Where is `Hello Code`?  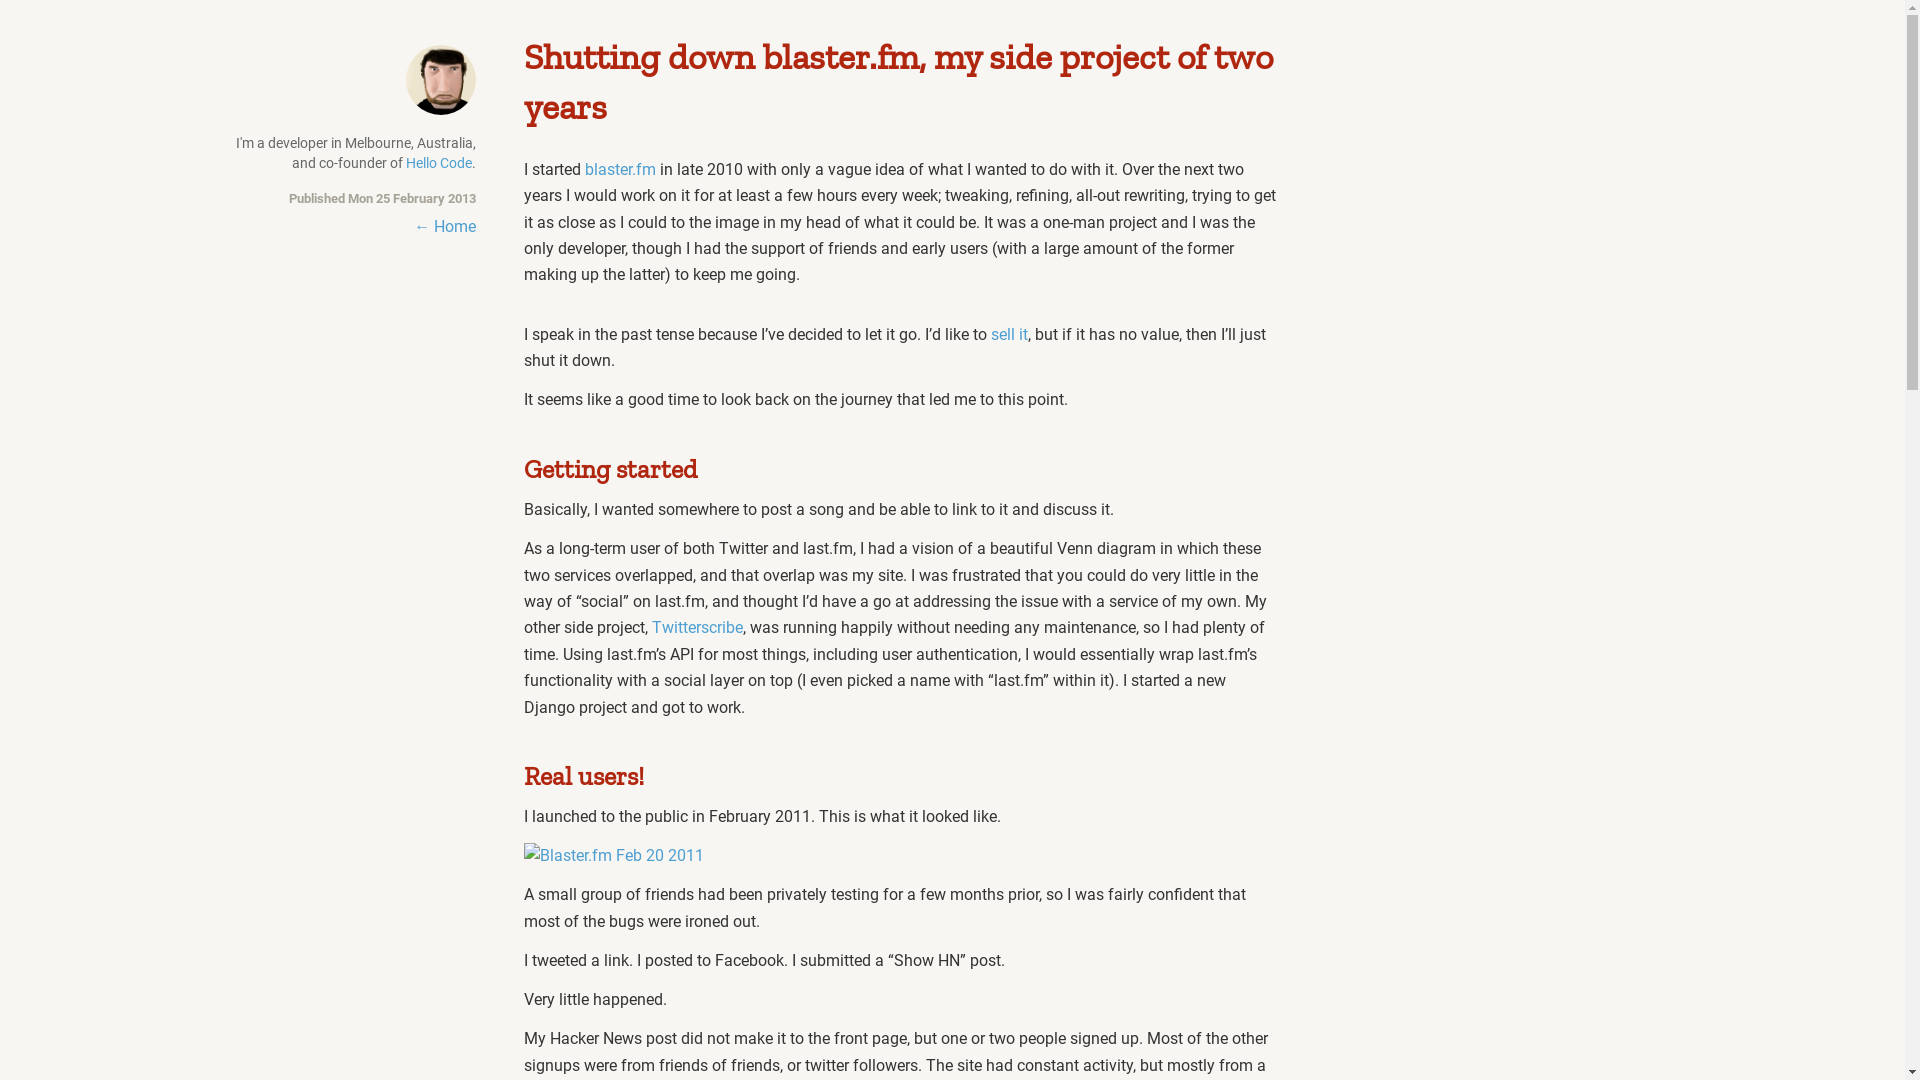 Hello Code is located at coordinates (439, 164).